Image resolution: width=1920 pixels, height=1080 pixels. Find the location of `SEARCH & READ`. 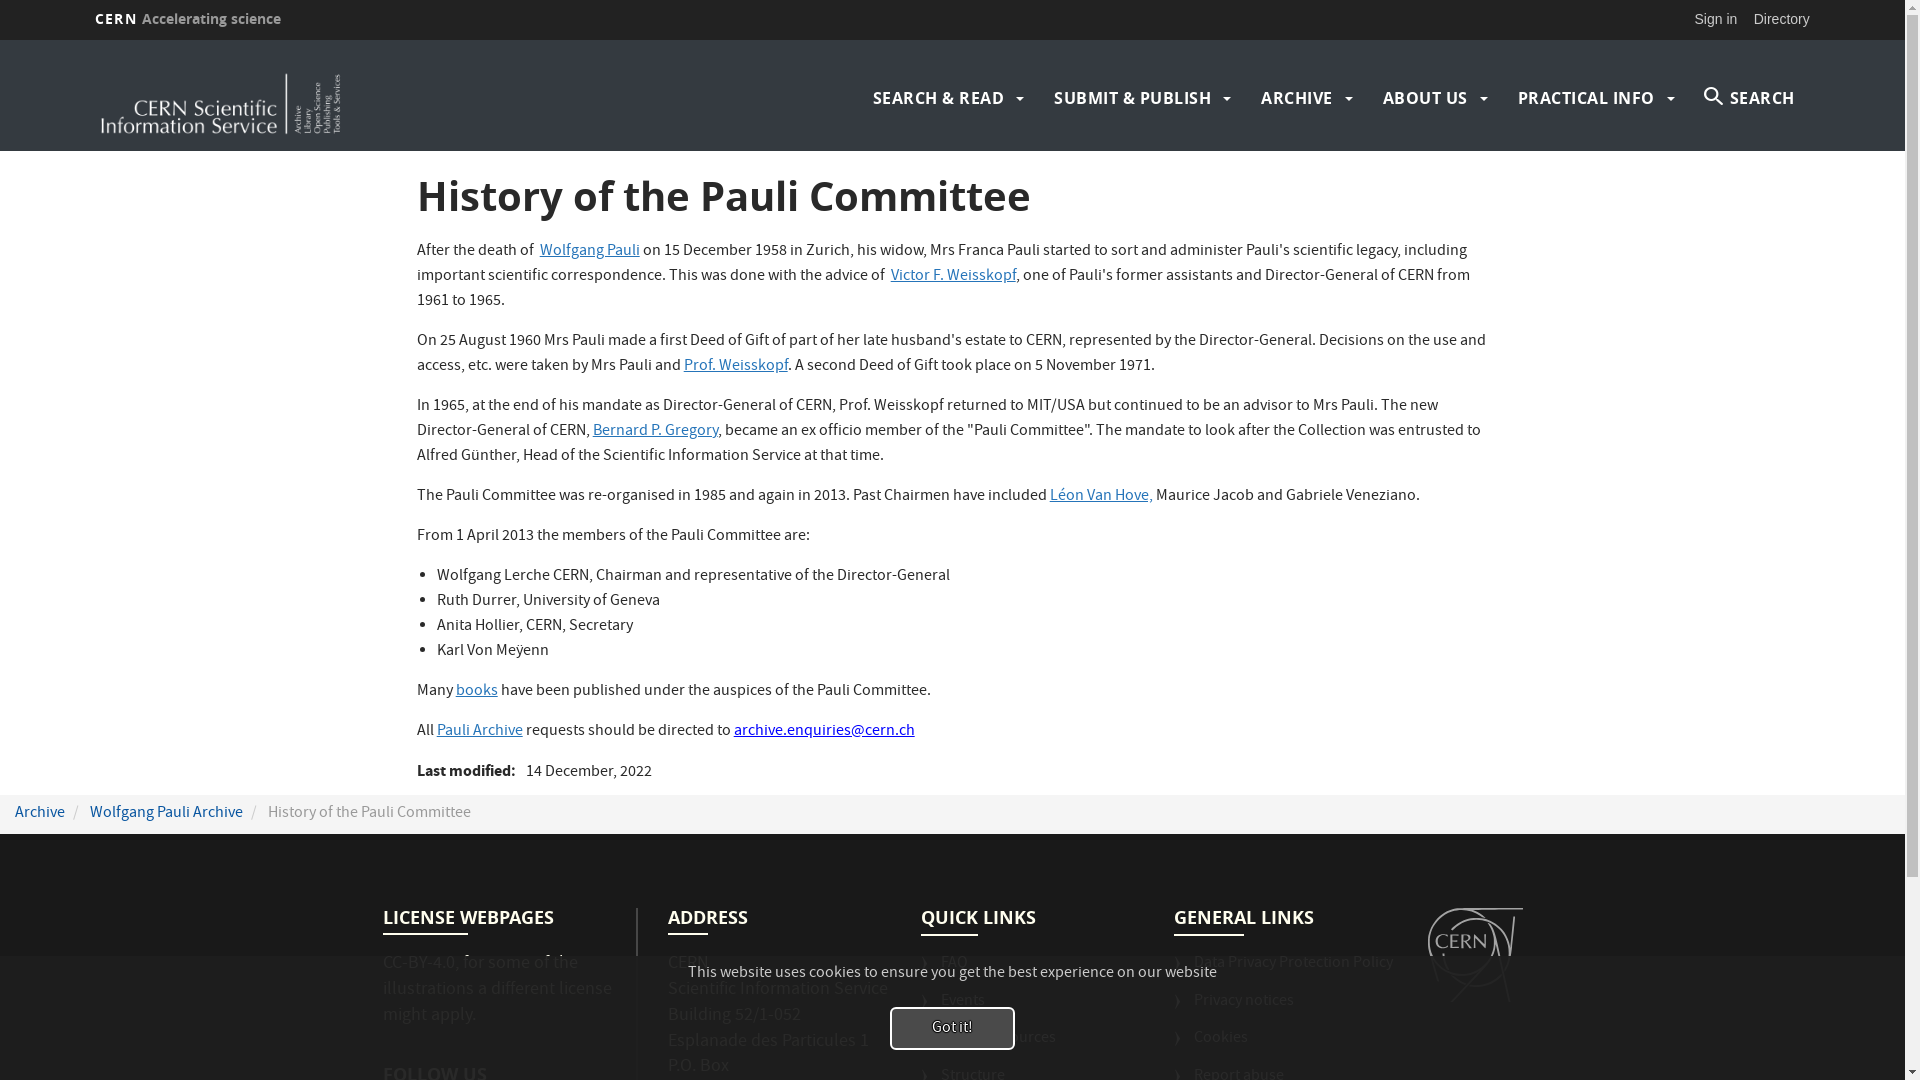

SEARCH & READ is located at coordinates (939, 98).